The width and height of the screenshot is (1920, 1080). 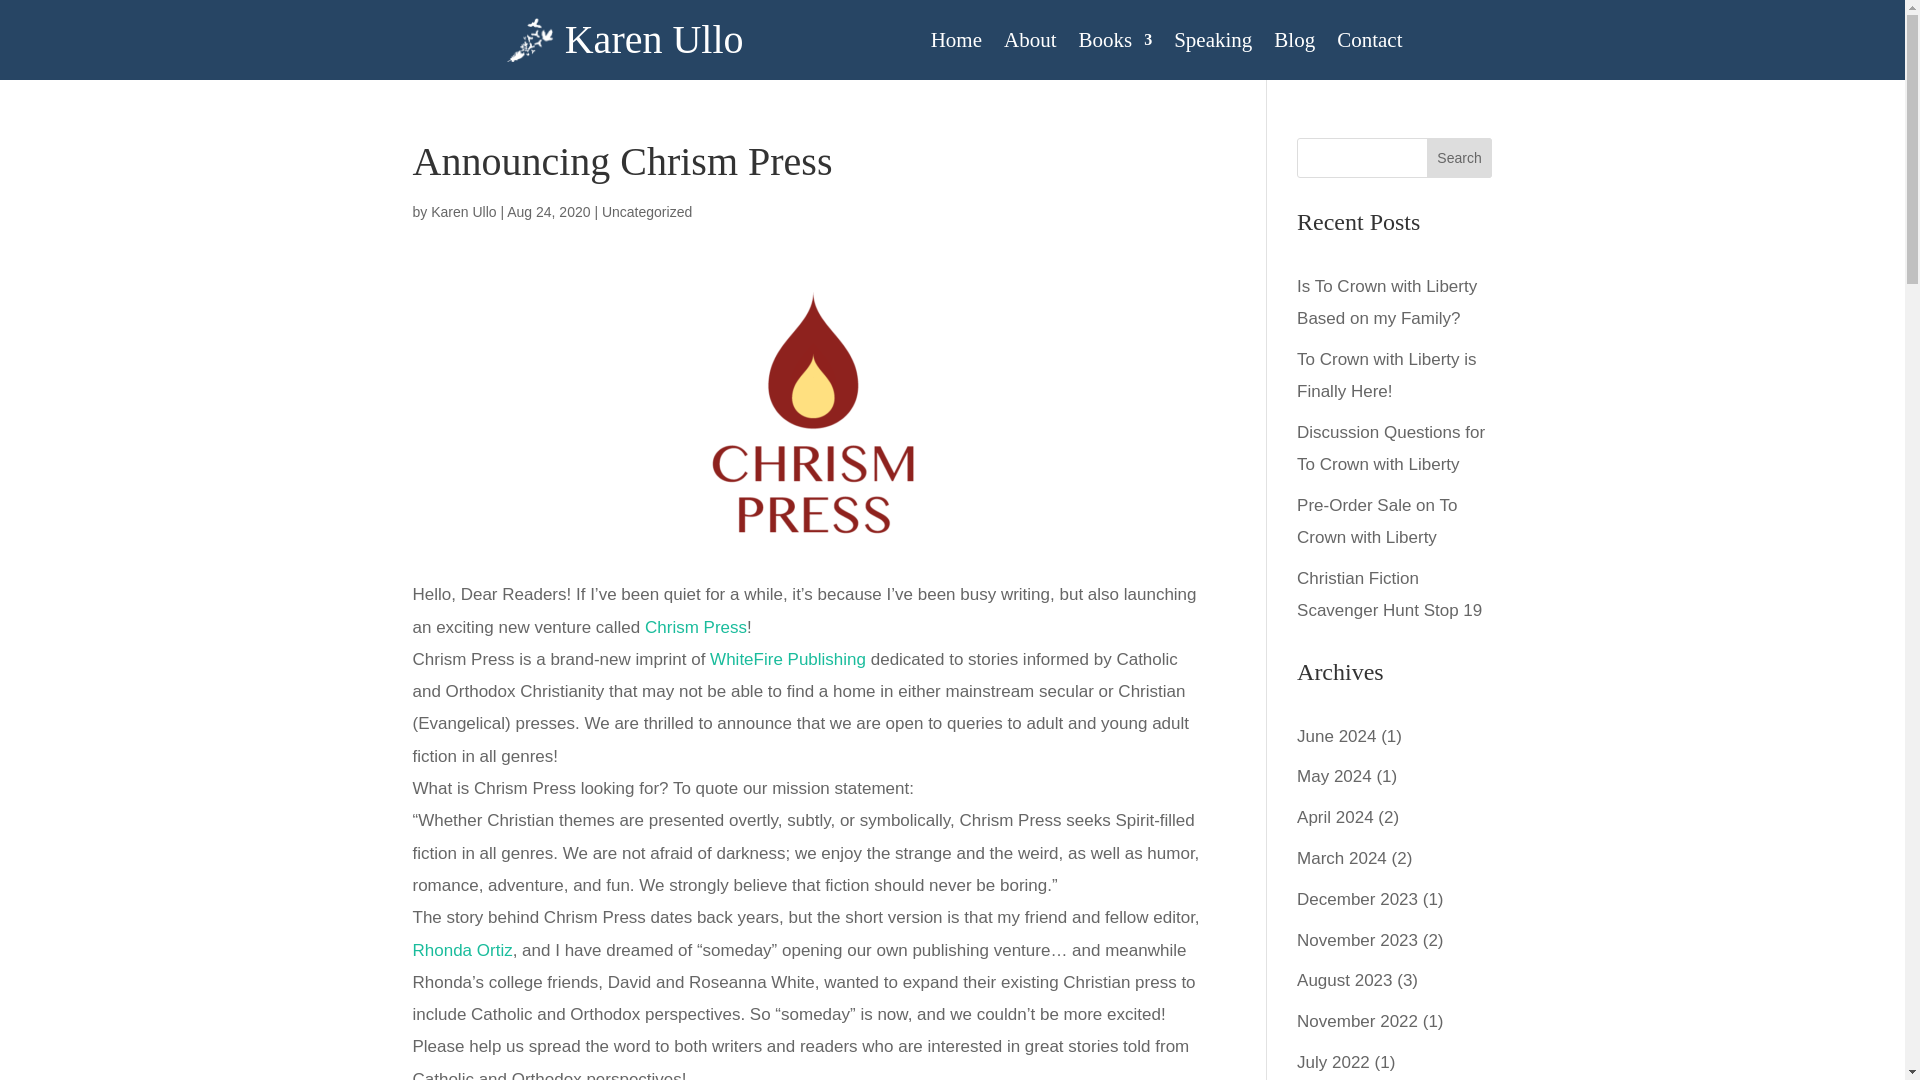 I want to click on Discussion Questions for To Crown with Liberty, so click(x=1390, y=448).